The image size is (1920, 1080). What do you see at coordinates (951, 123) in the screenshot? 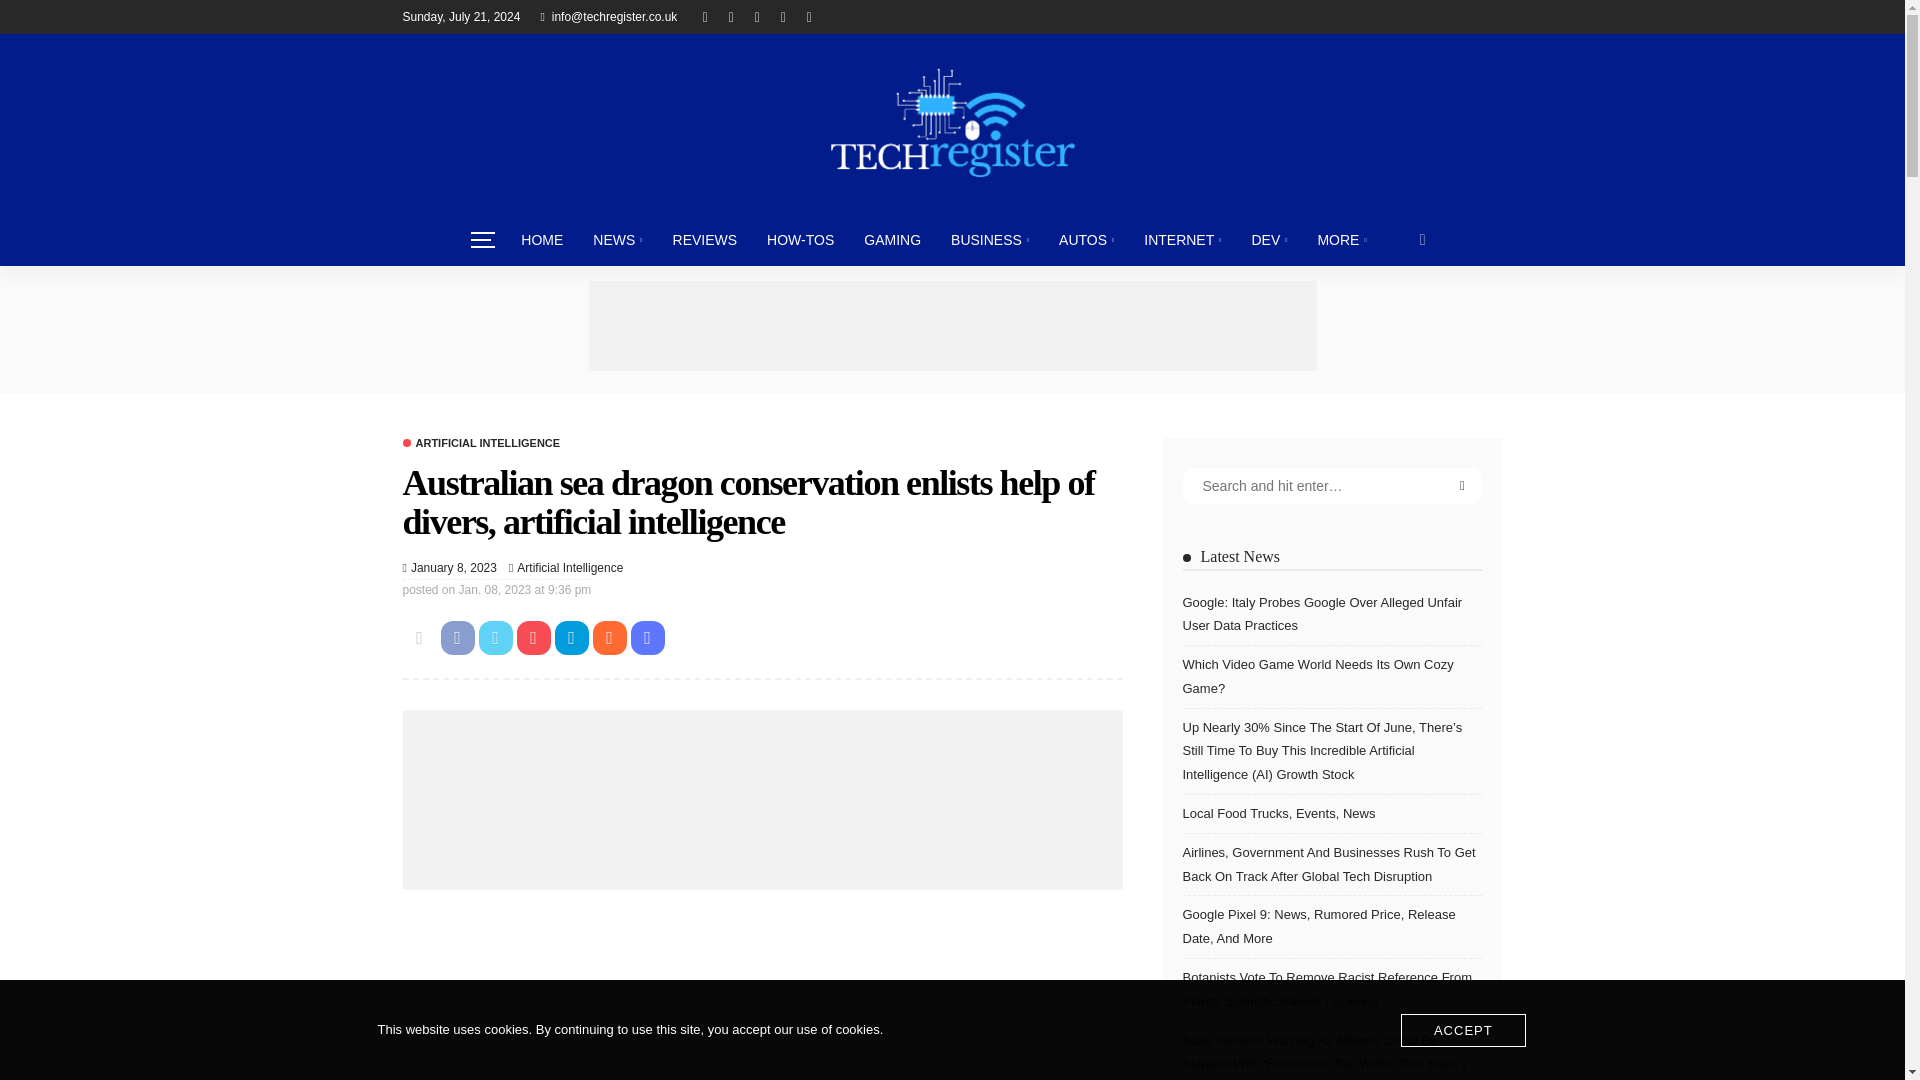
I see `Techregister` at bounding box center [951, 123].